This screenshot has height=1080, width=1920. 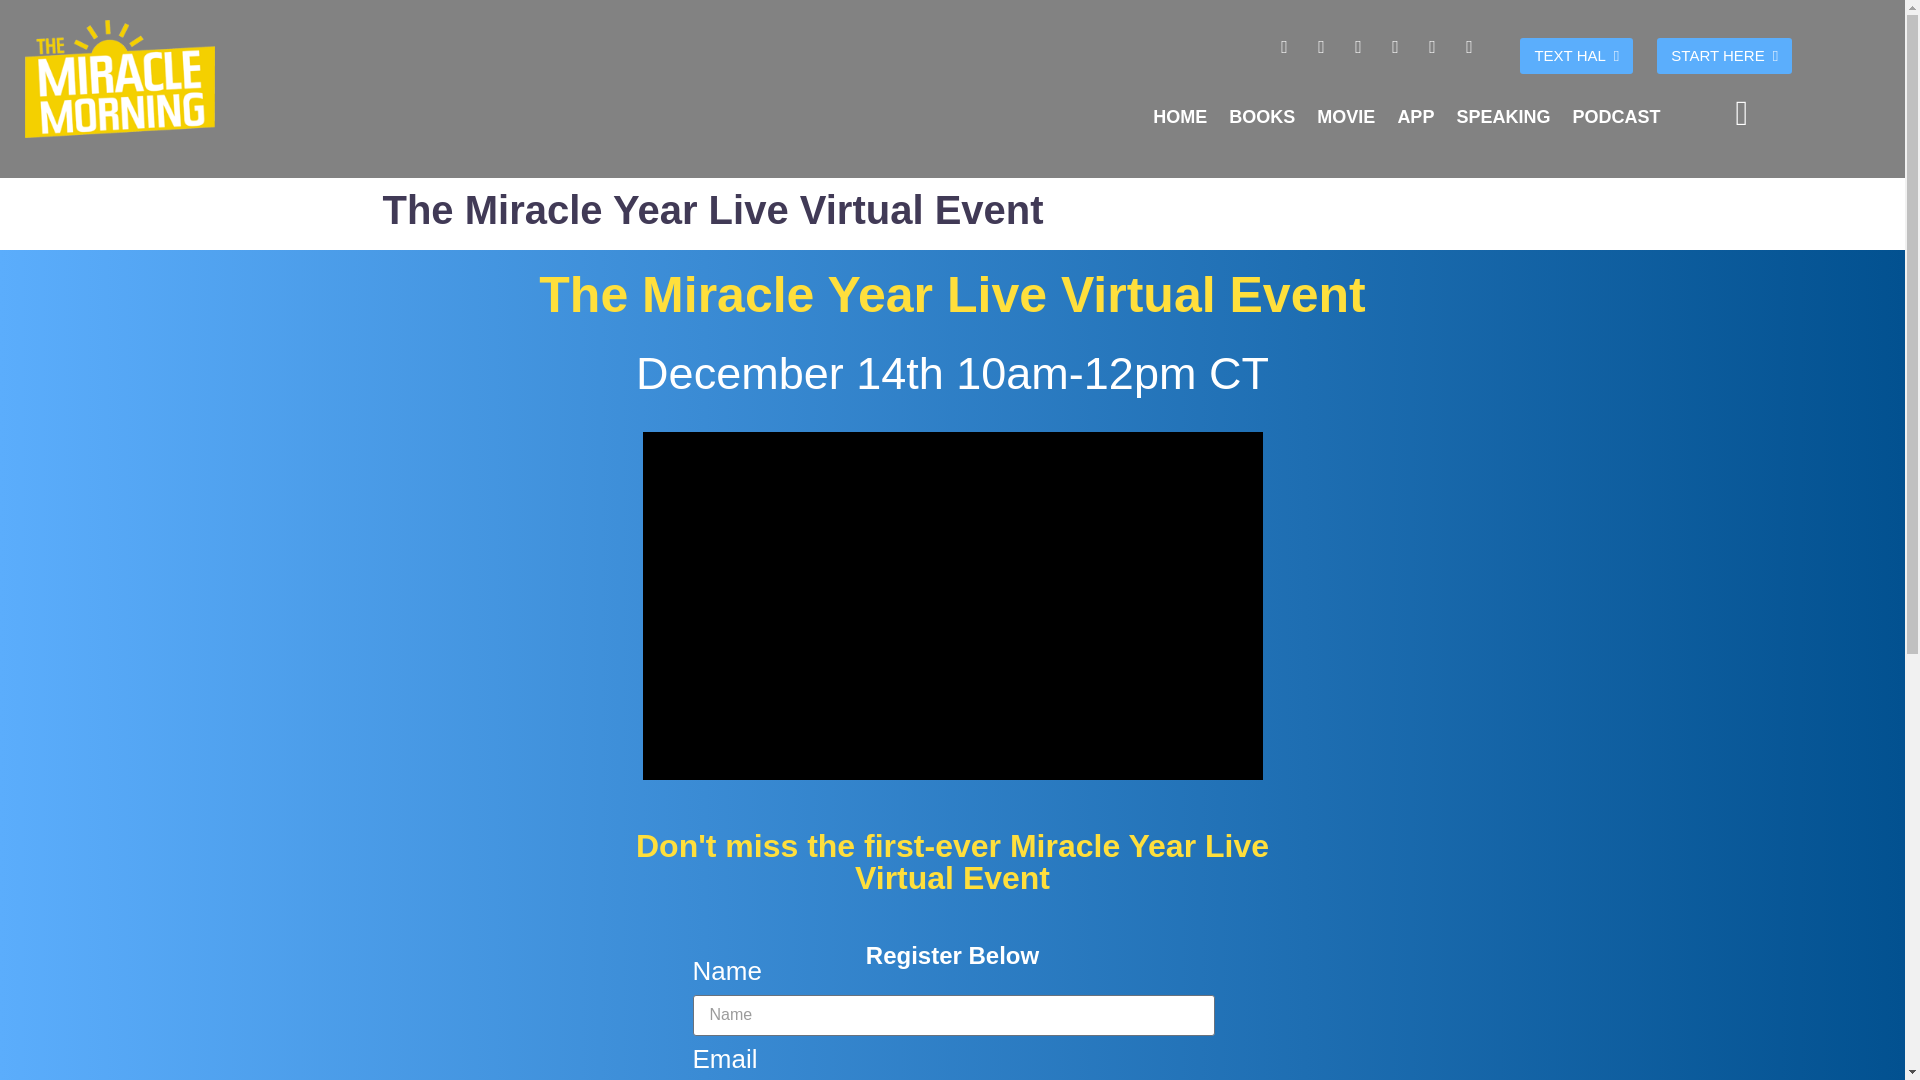 What do you see at coordinates (1261, 116) in the screenshot?
I see `BOOKS` at bounding box center [1261, 116].